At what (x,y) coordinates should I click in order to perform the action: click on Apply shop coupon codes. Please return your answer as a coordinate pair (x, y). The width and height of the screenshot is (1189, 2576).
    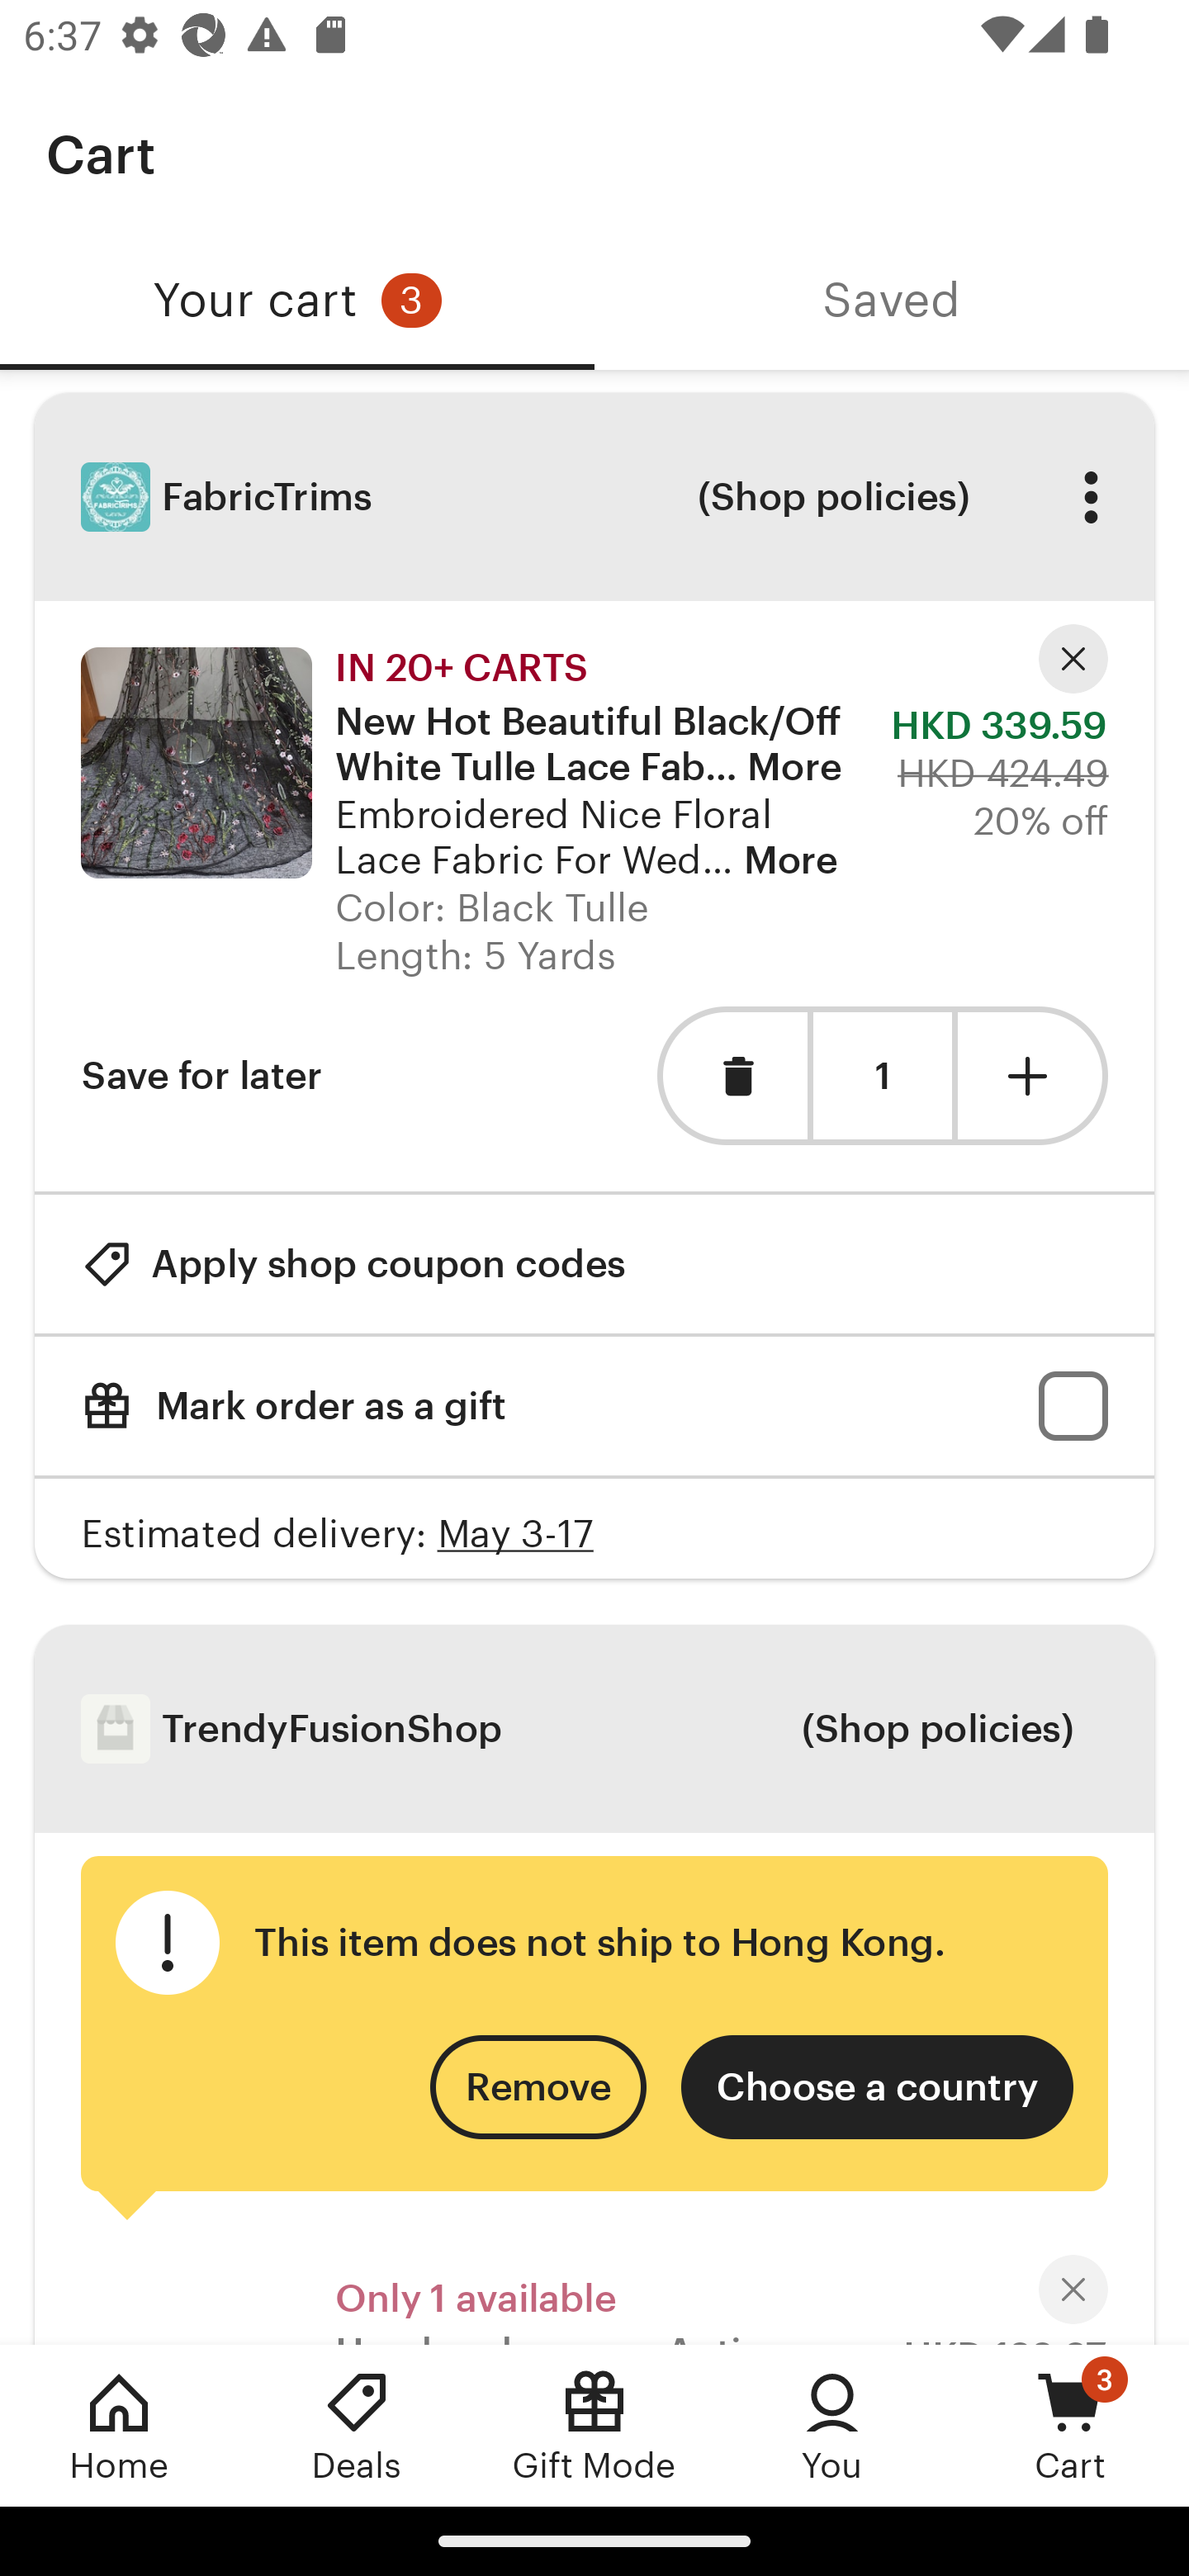
    Looking at the image, I should click on (353, 1265).